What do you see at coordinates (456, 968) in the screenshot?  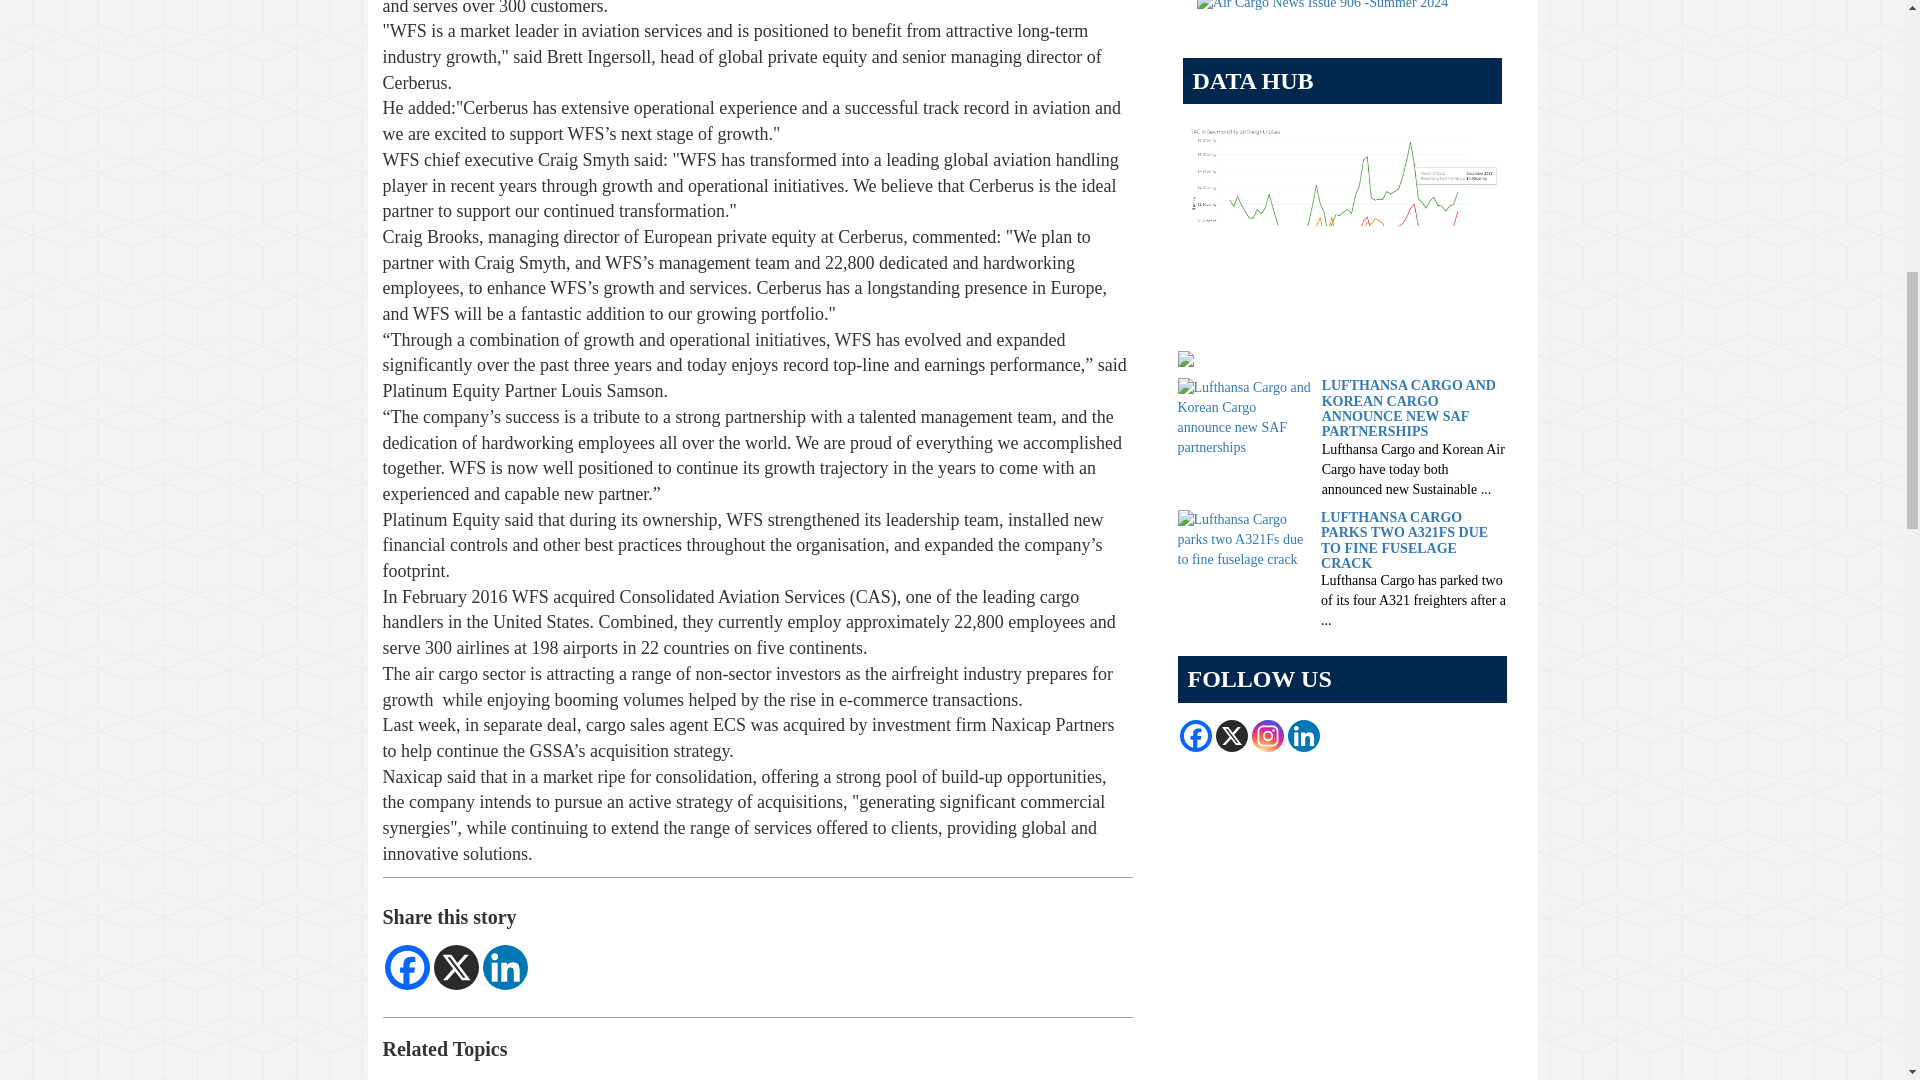 I see `X` at bounding box center [456, 968].